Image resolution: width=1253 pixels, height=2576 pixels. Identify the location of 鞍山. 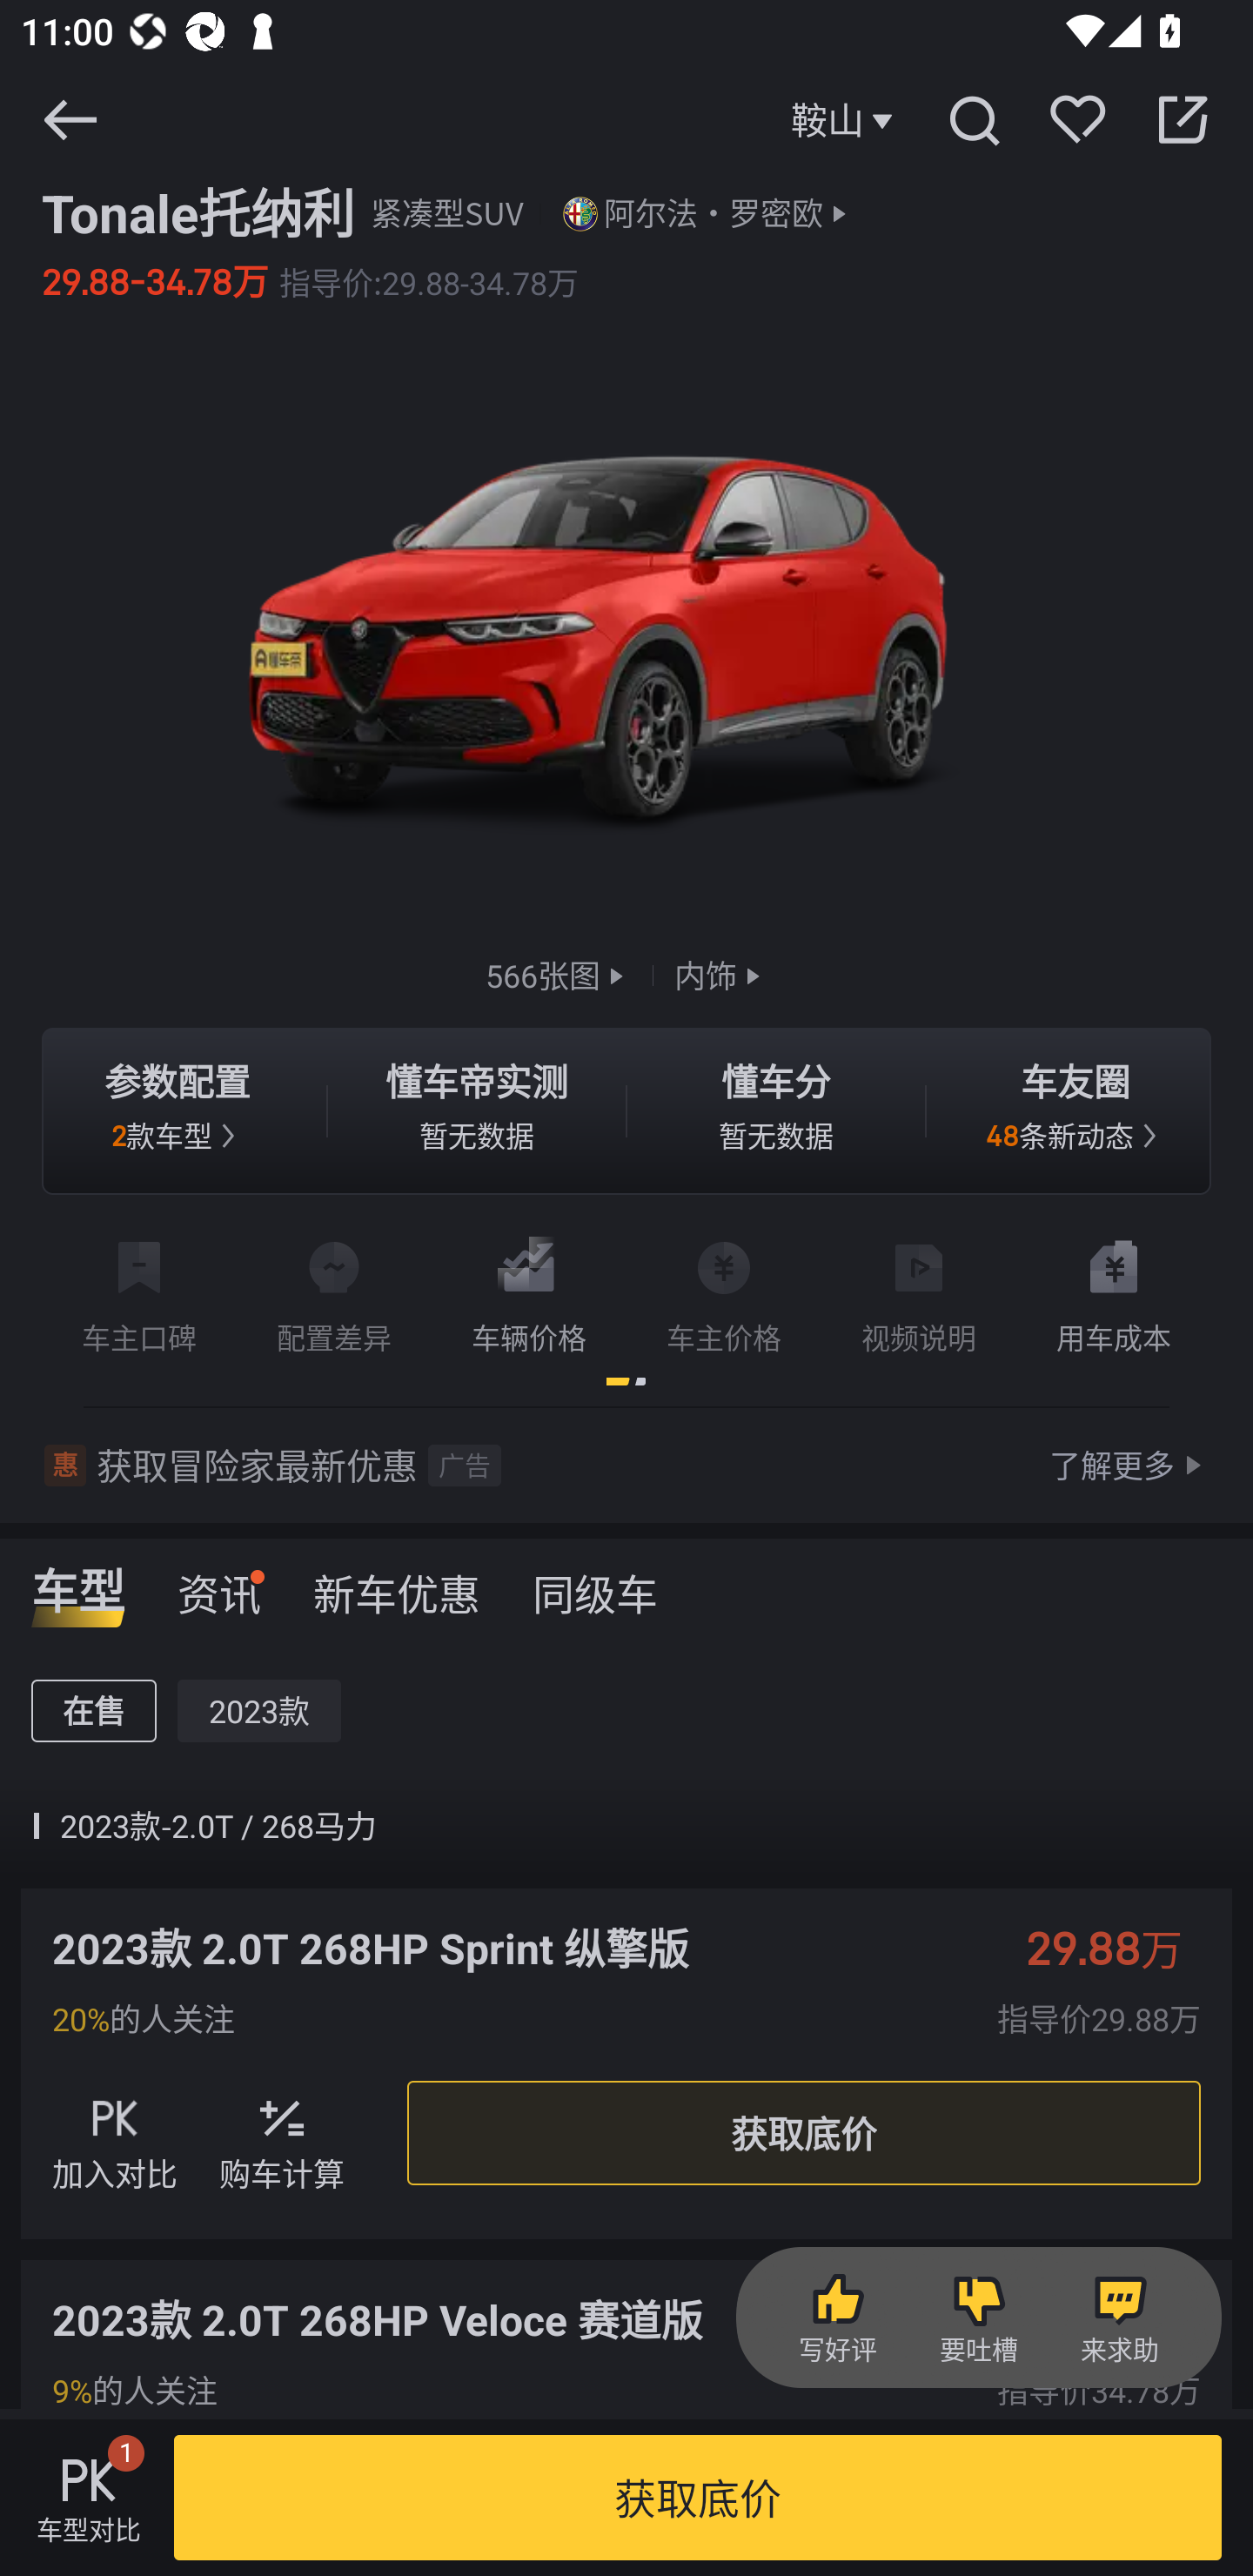
(846, 120).